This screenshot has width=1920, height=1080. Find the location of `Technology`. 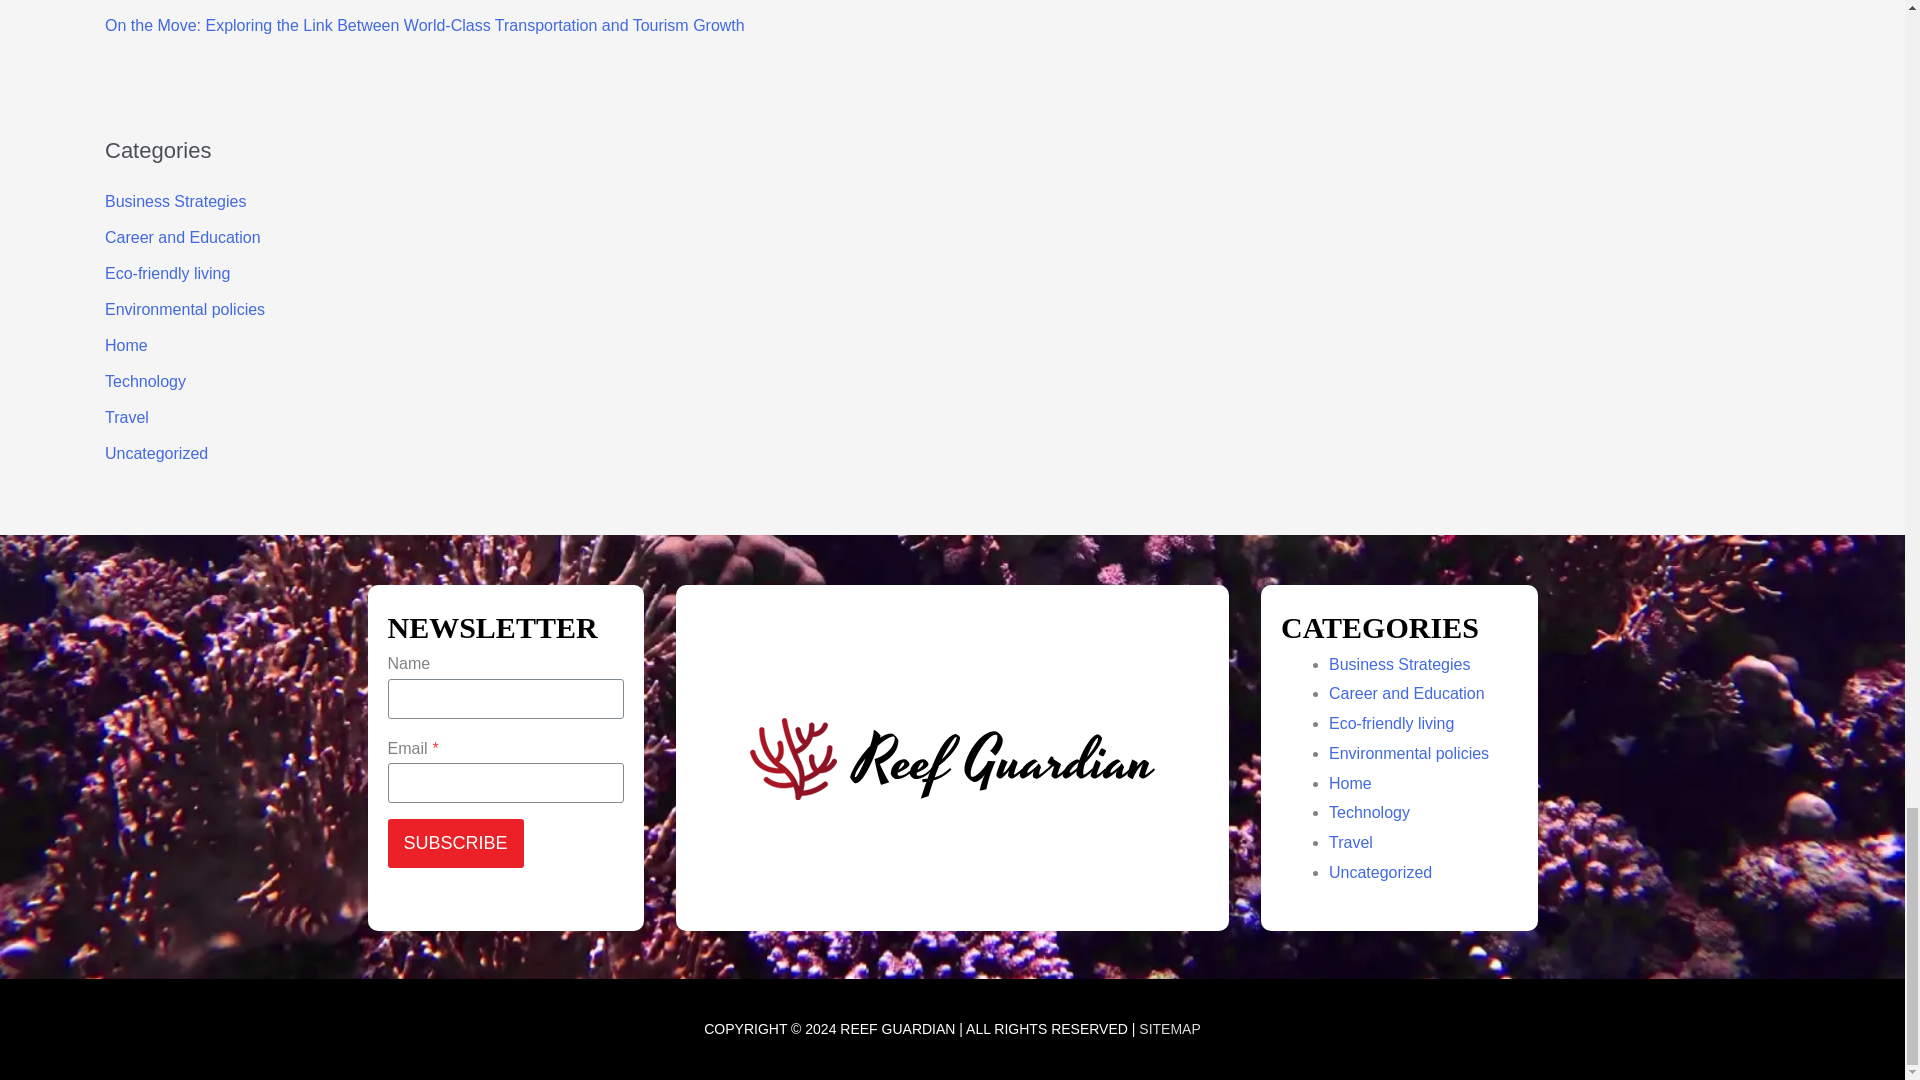

Technology is located at coordinates (146, 380).